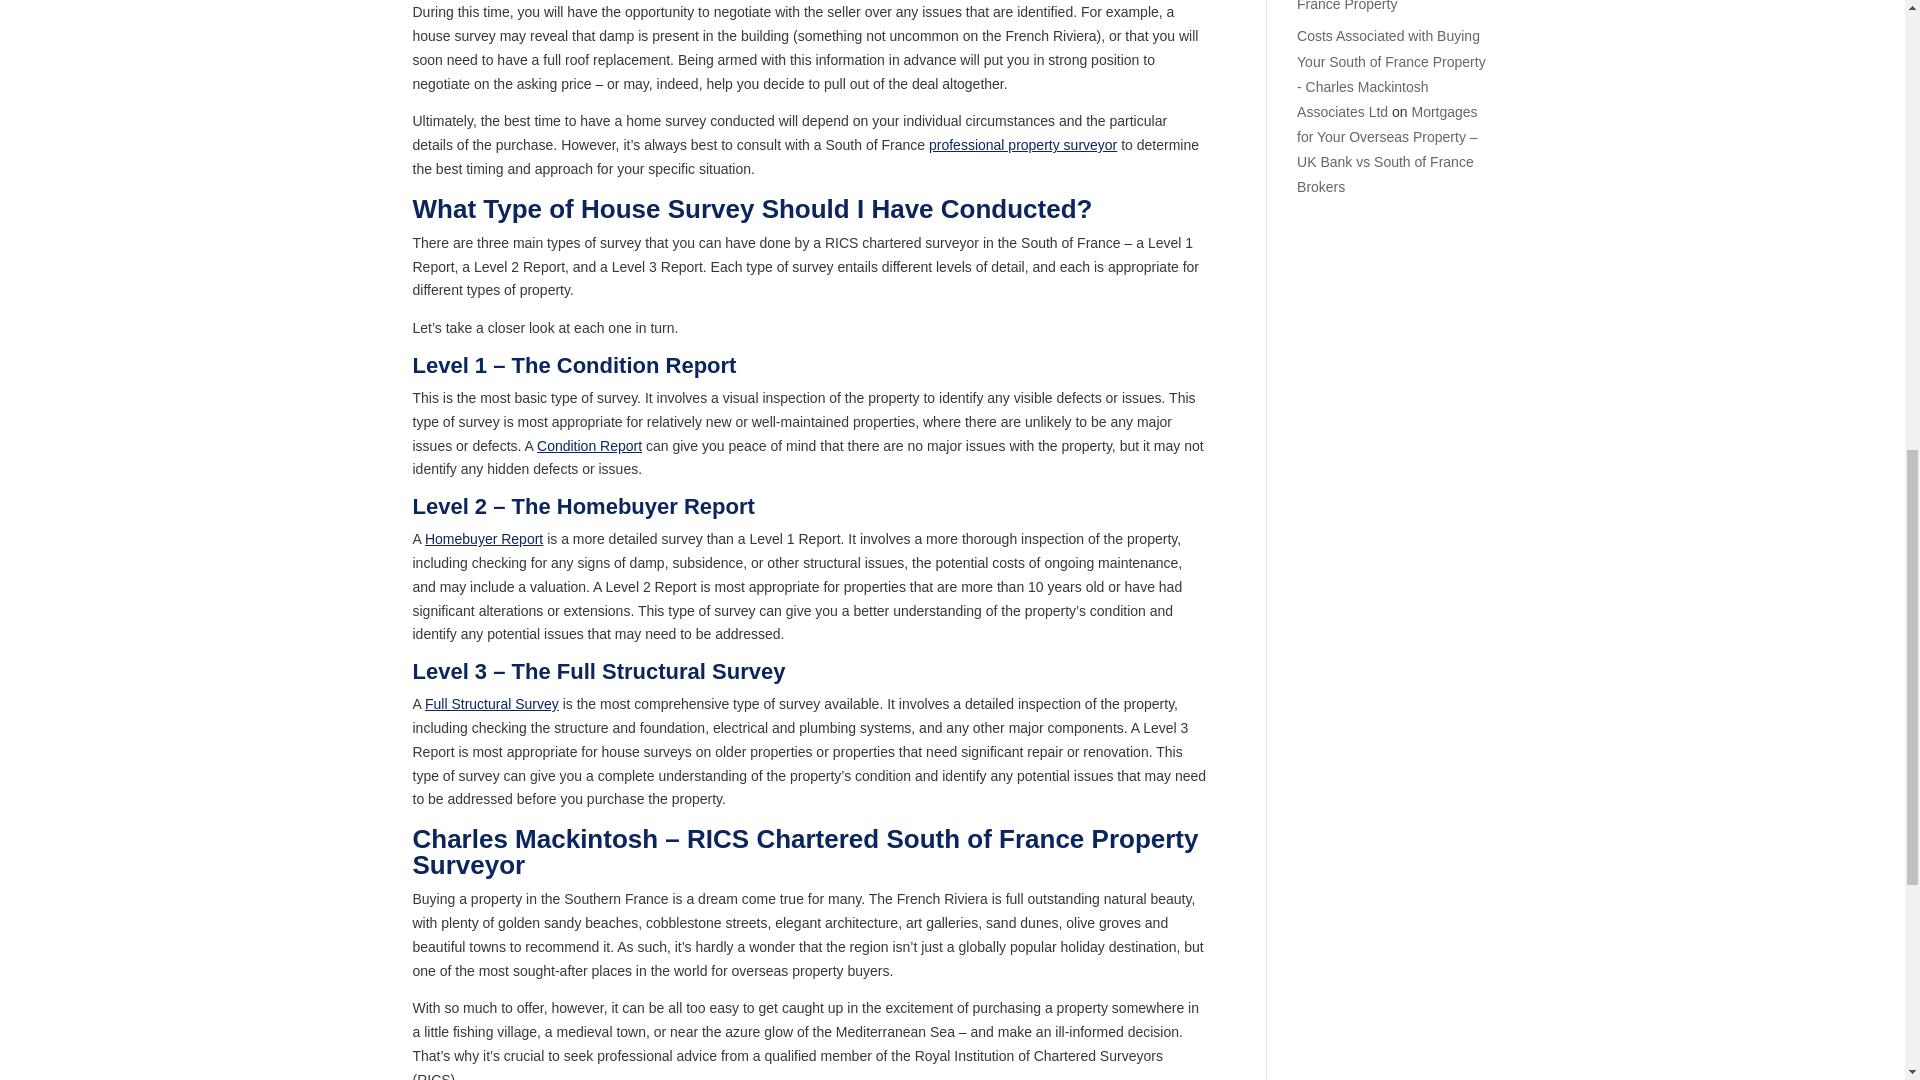 The height and width of the screenshot is (1080, 1920). What do you see at coordinates (1023, 145) in the screenshot?
I see `professional property surveyor` at bounding box center [1023, 145].